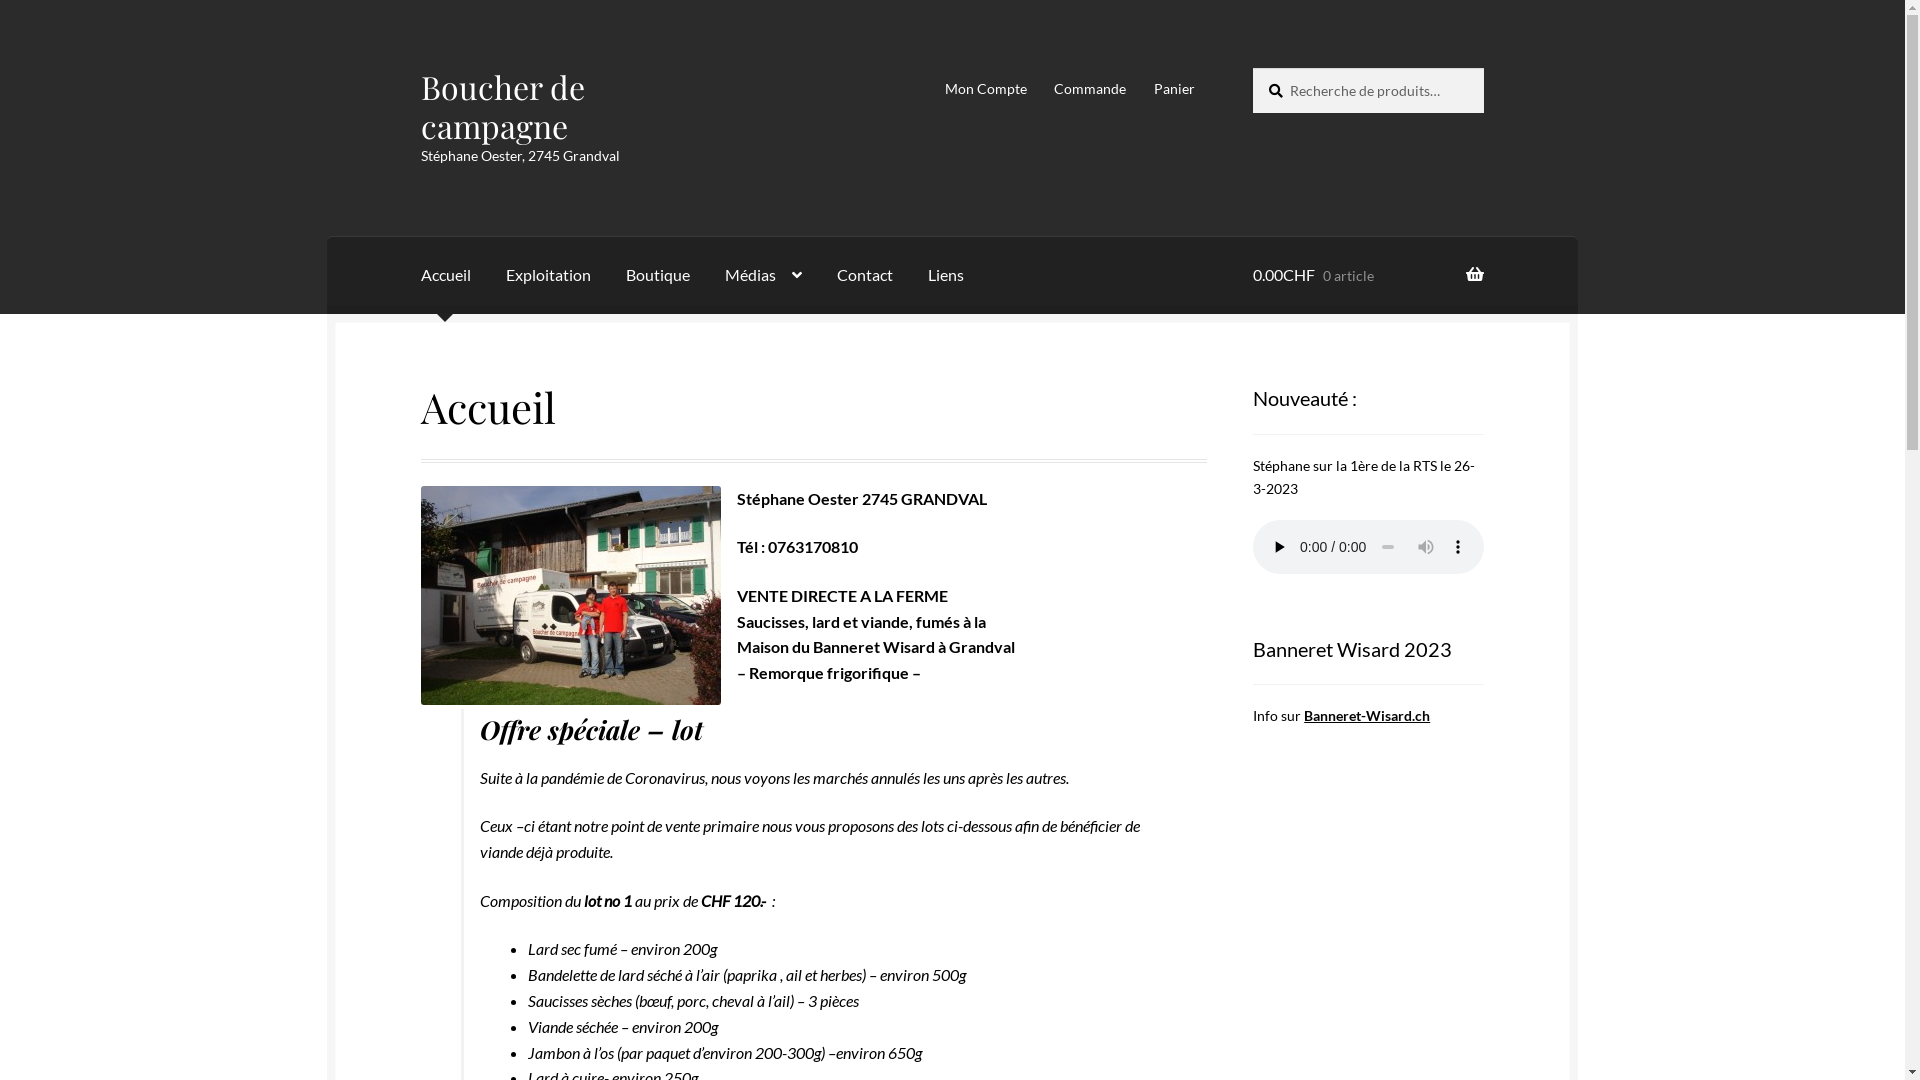 This screenshot has height=1080, width=1920. I want to click on Exploitation, so click(548, 275).